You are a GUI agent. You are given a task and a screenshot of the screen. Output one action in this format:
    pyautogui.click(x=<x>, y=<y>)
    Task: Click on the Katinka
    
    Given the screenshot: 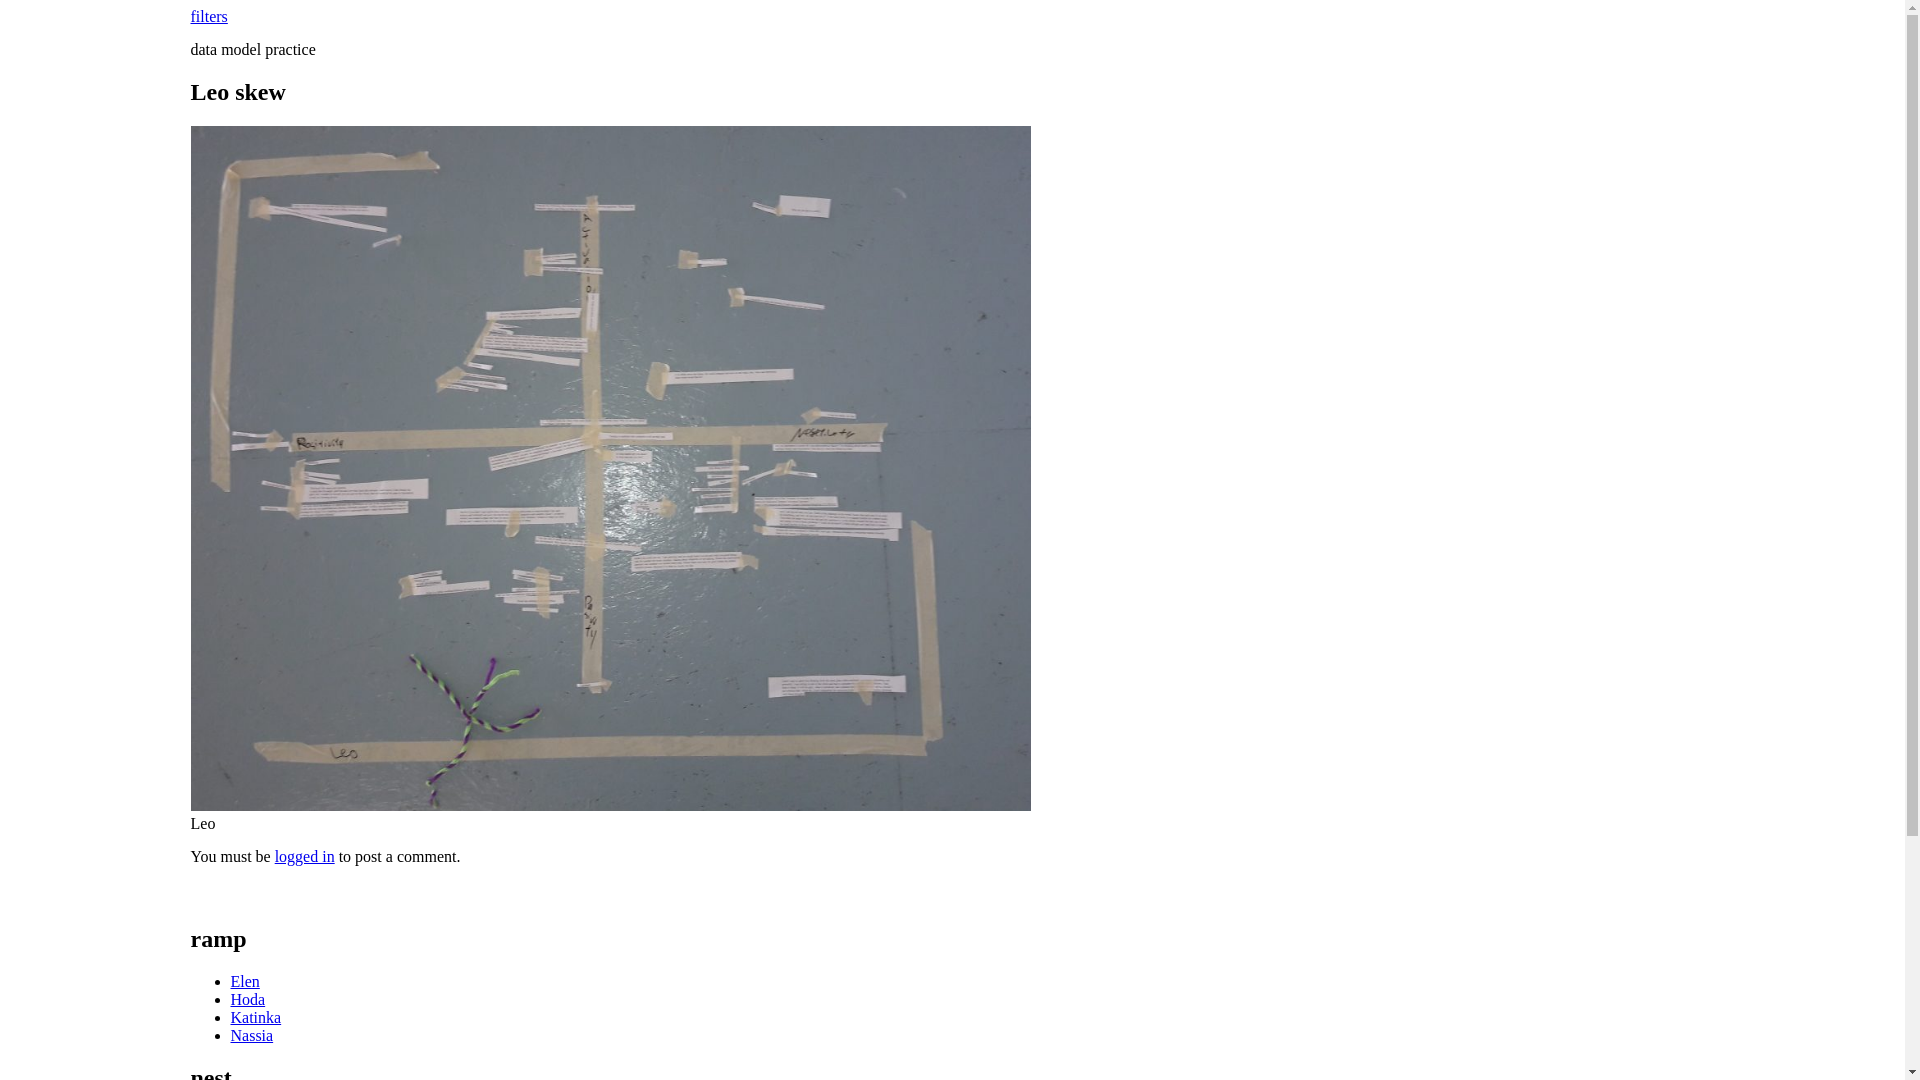 What is the action you would take?
    pyautogui.click(x=256, y=1018)
    